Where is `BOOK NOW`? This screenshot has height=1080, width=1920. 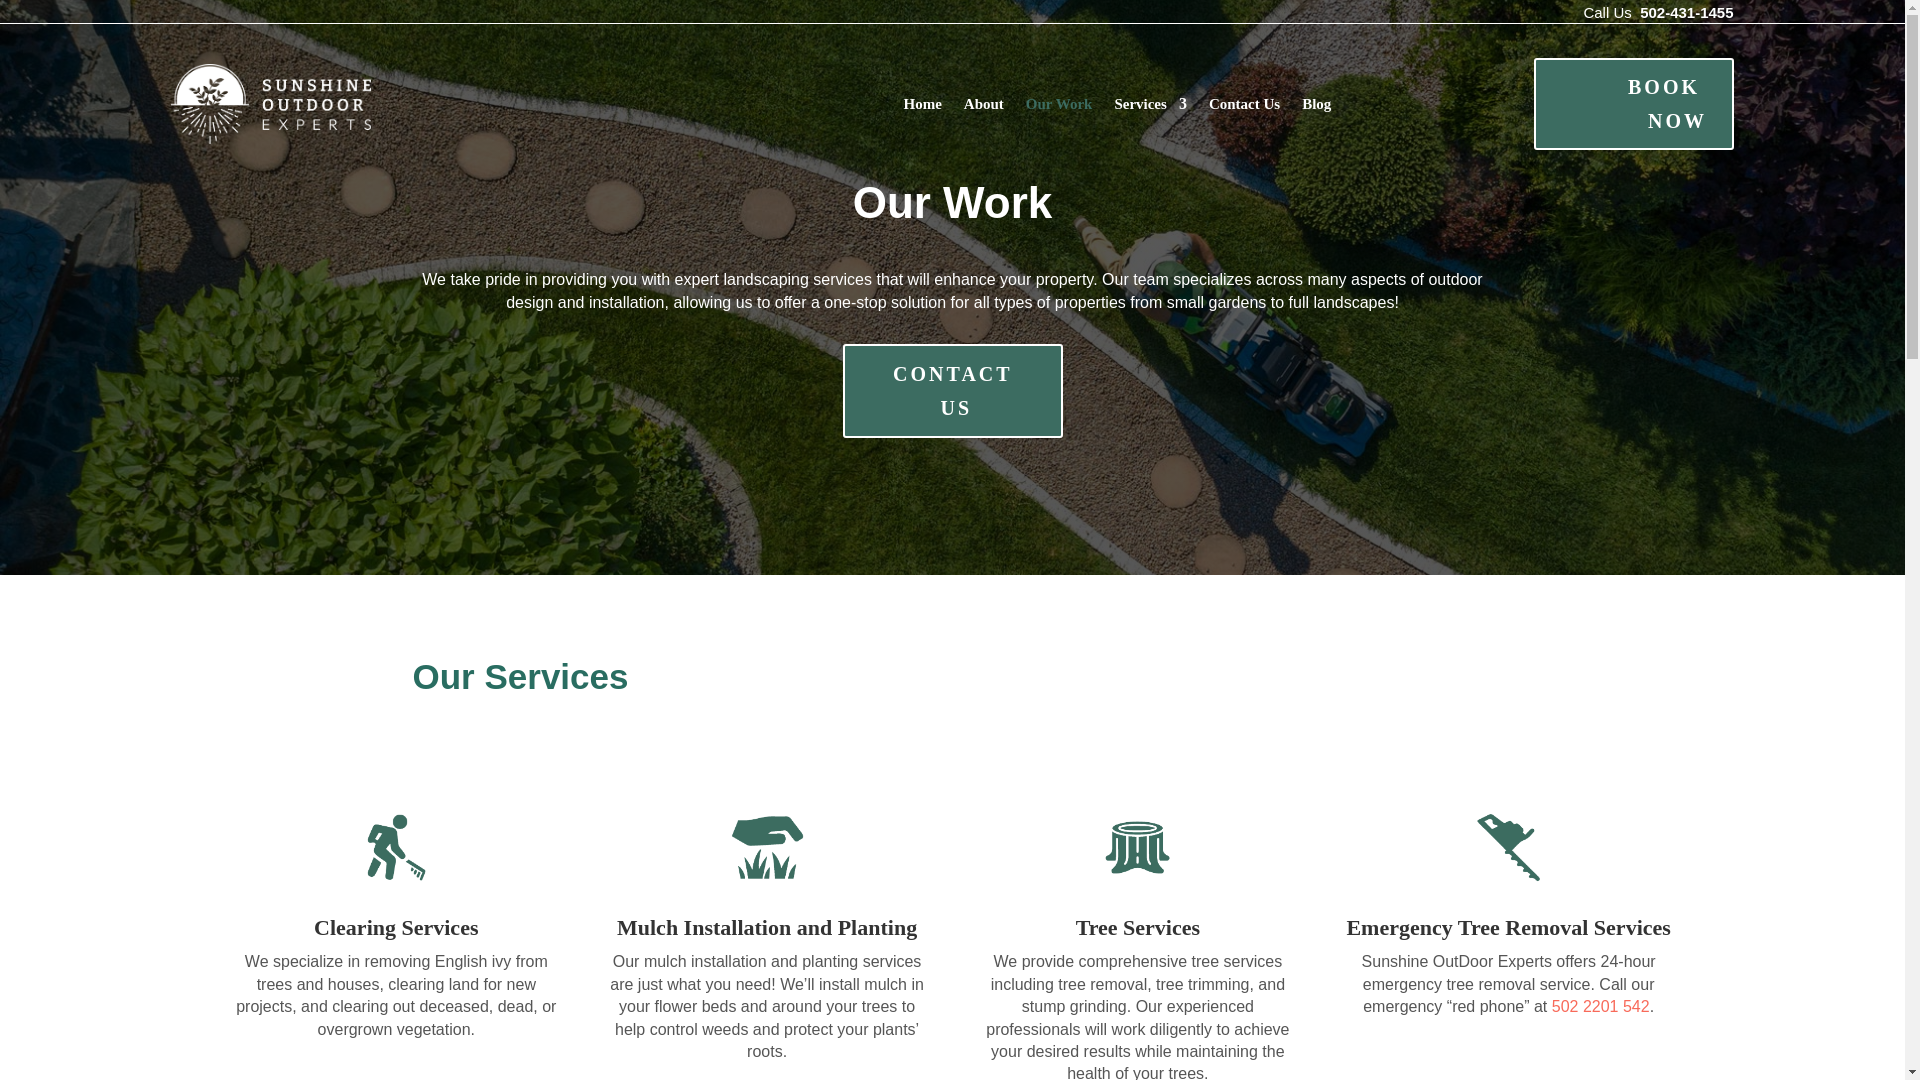 BOOK NOW is located at coordinates (1634, 104).